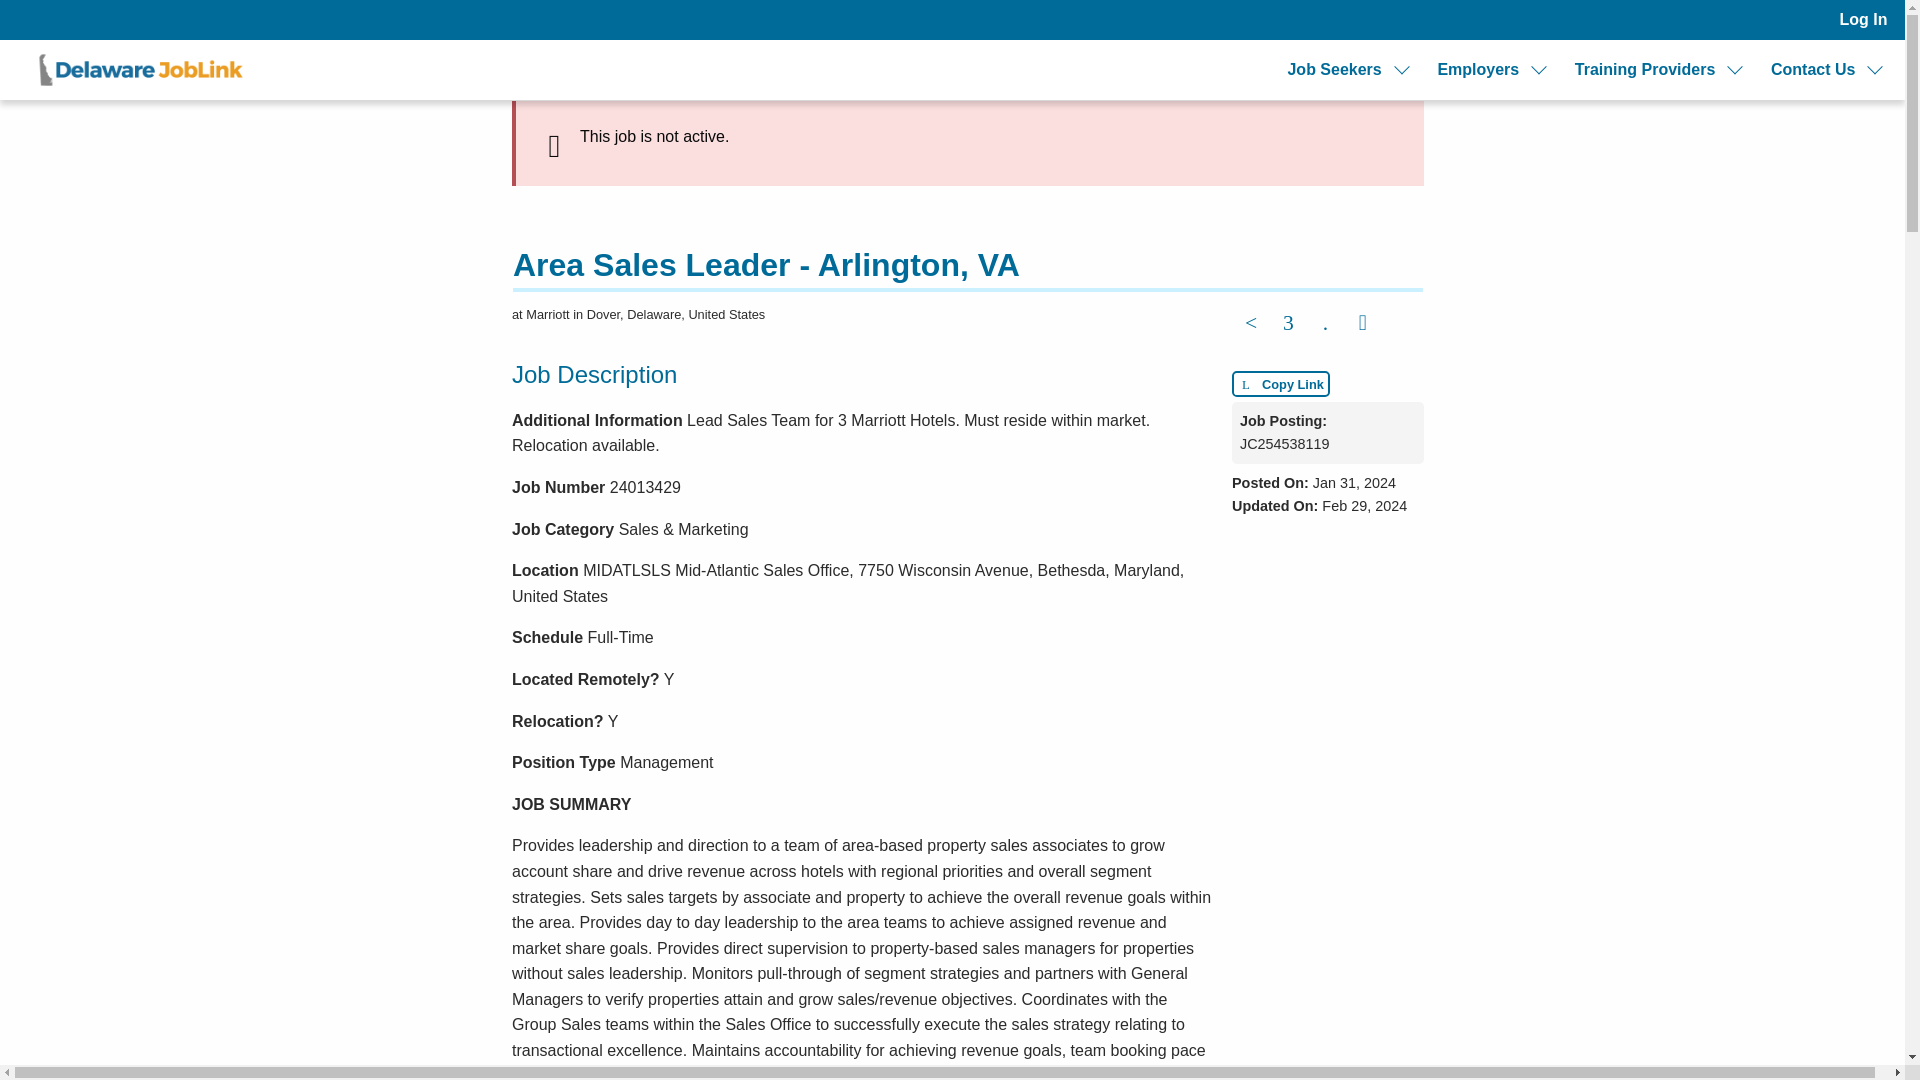 This screenshot has height=1080, width=1920. I want to click on Job Seekers, so click(1333, 70).